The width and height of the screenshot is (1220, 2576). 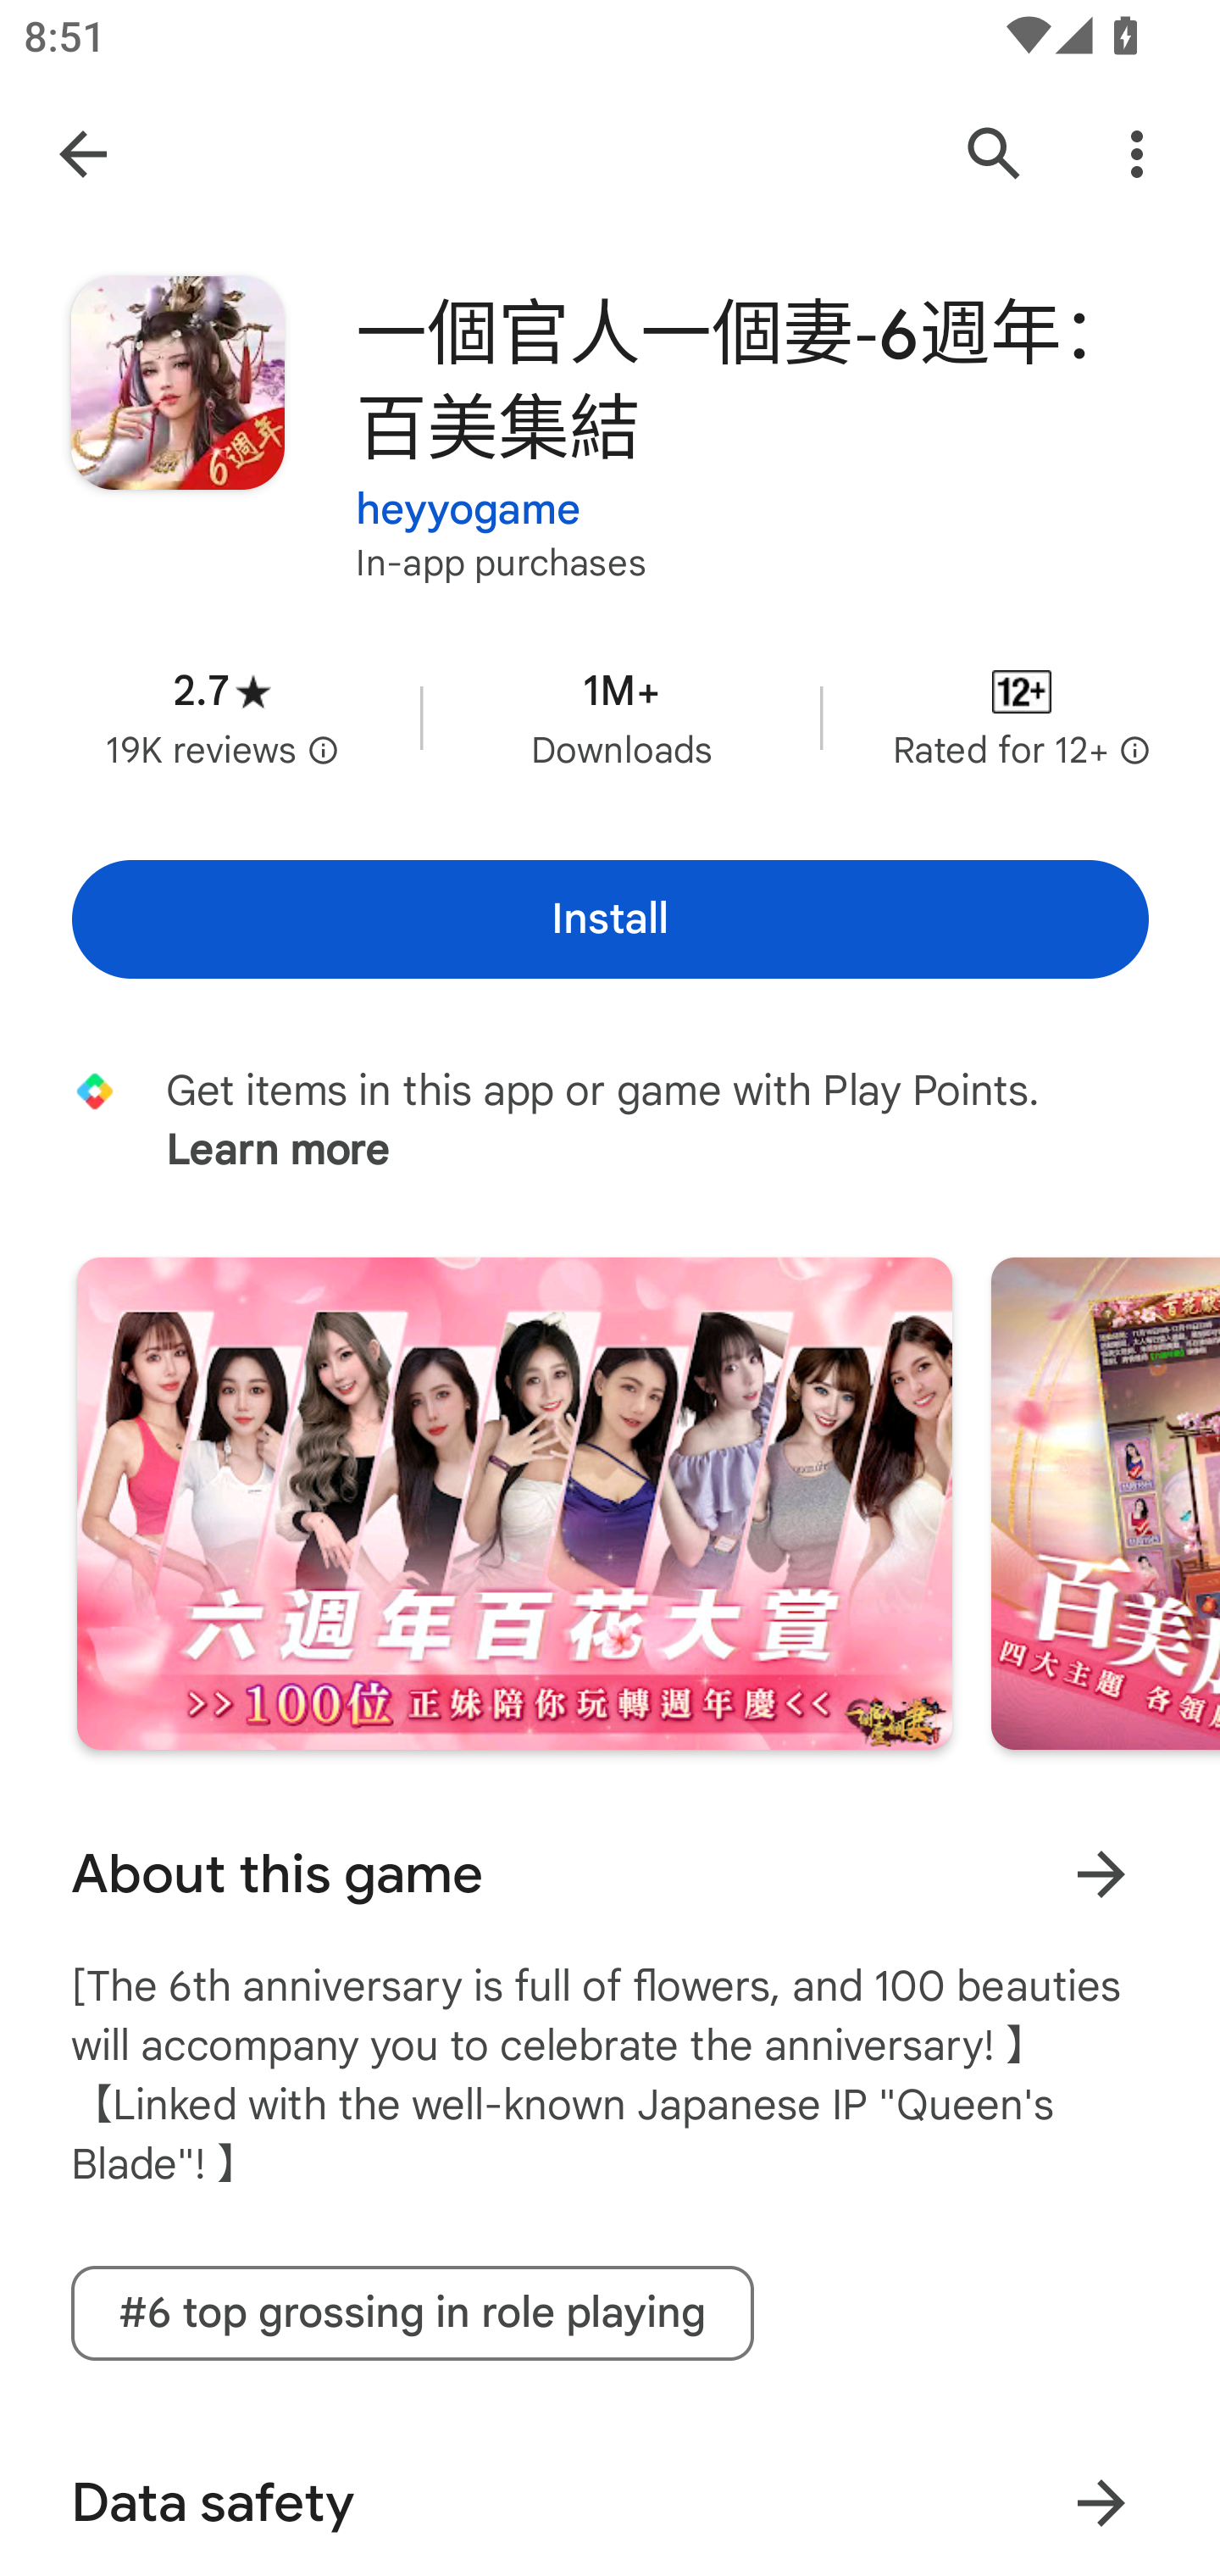 I want to click on Learn more about data safety, so click(x=1101, y=2501).